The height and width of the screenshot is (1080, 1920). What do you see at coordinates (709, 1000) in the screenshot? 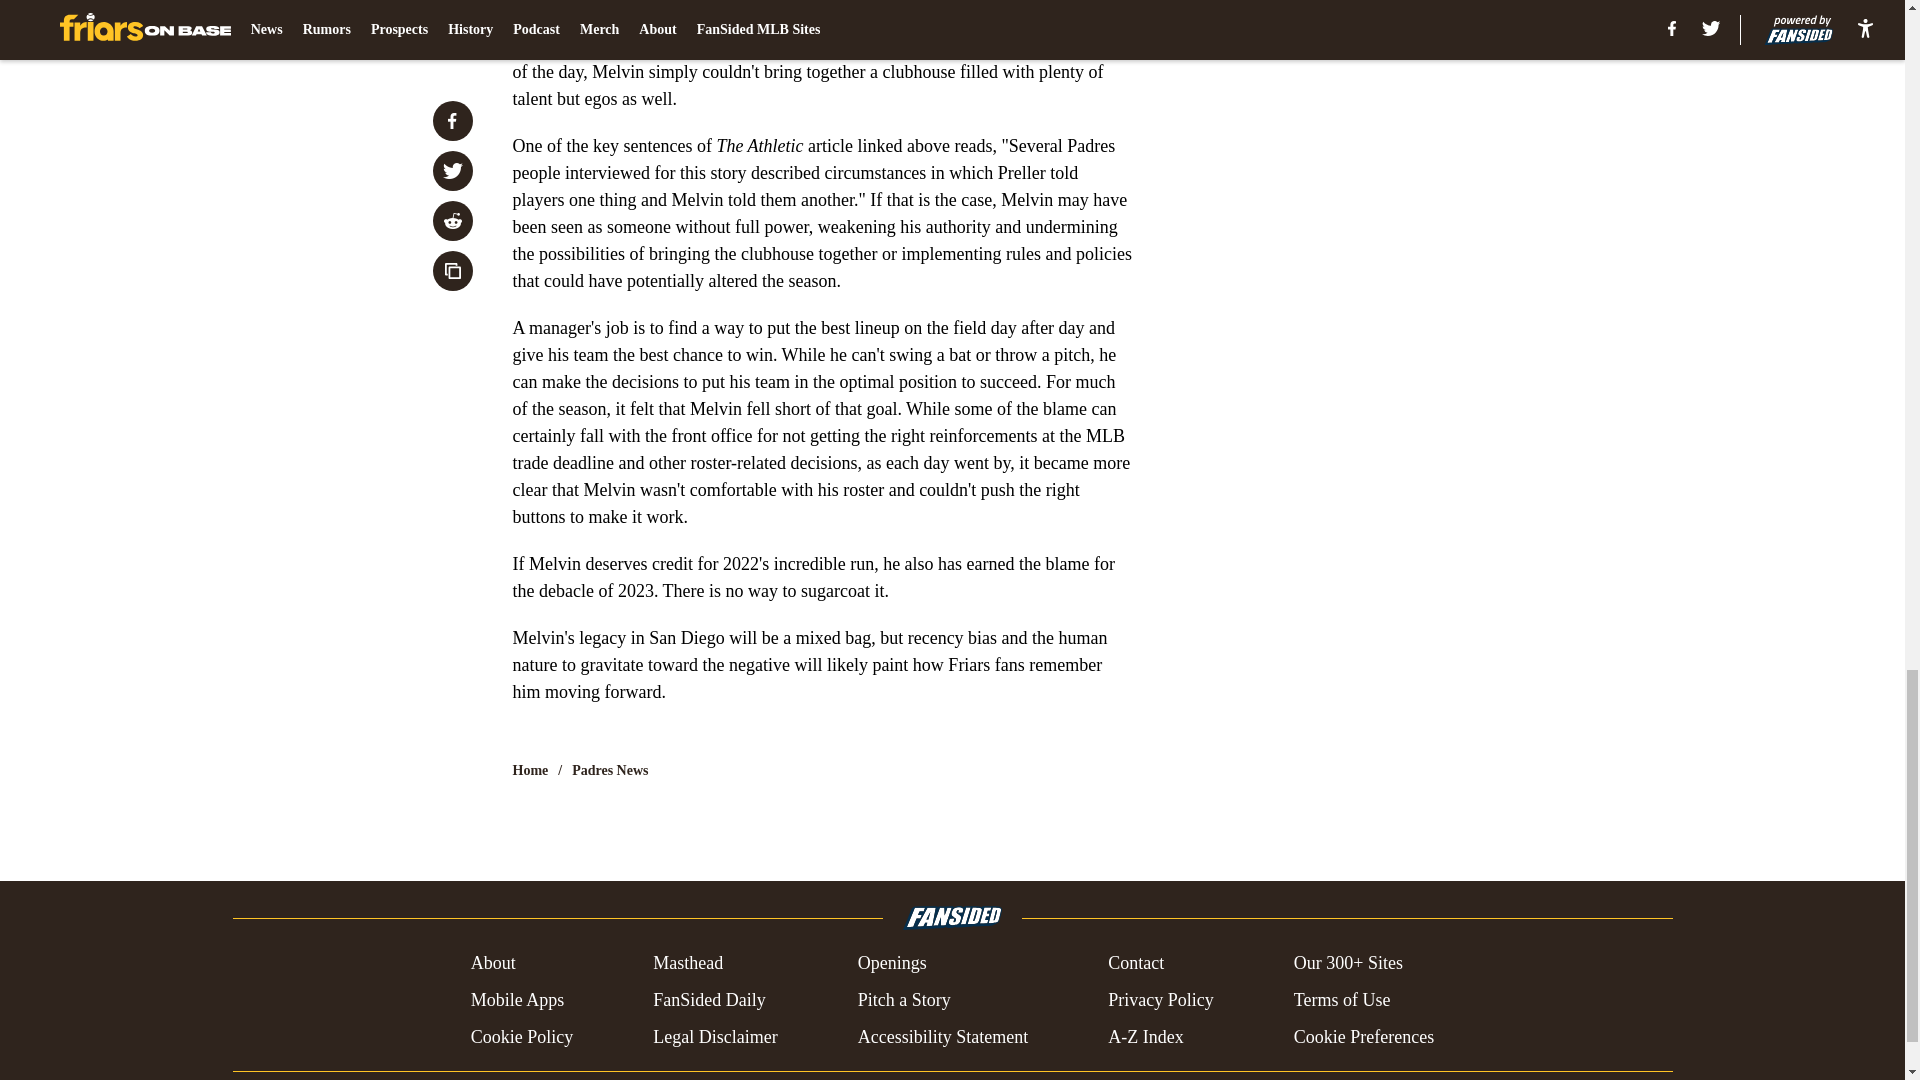
I see `FanSided Daily` at bounding box center [709, 1000].